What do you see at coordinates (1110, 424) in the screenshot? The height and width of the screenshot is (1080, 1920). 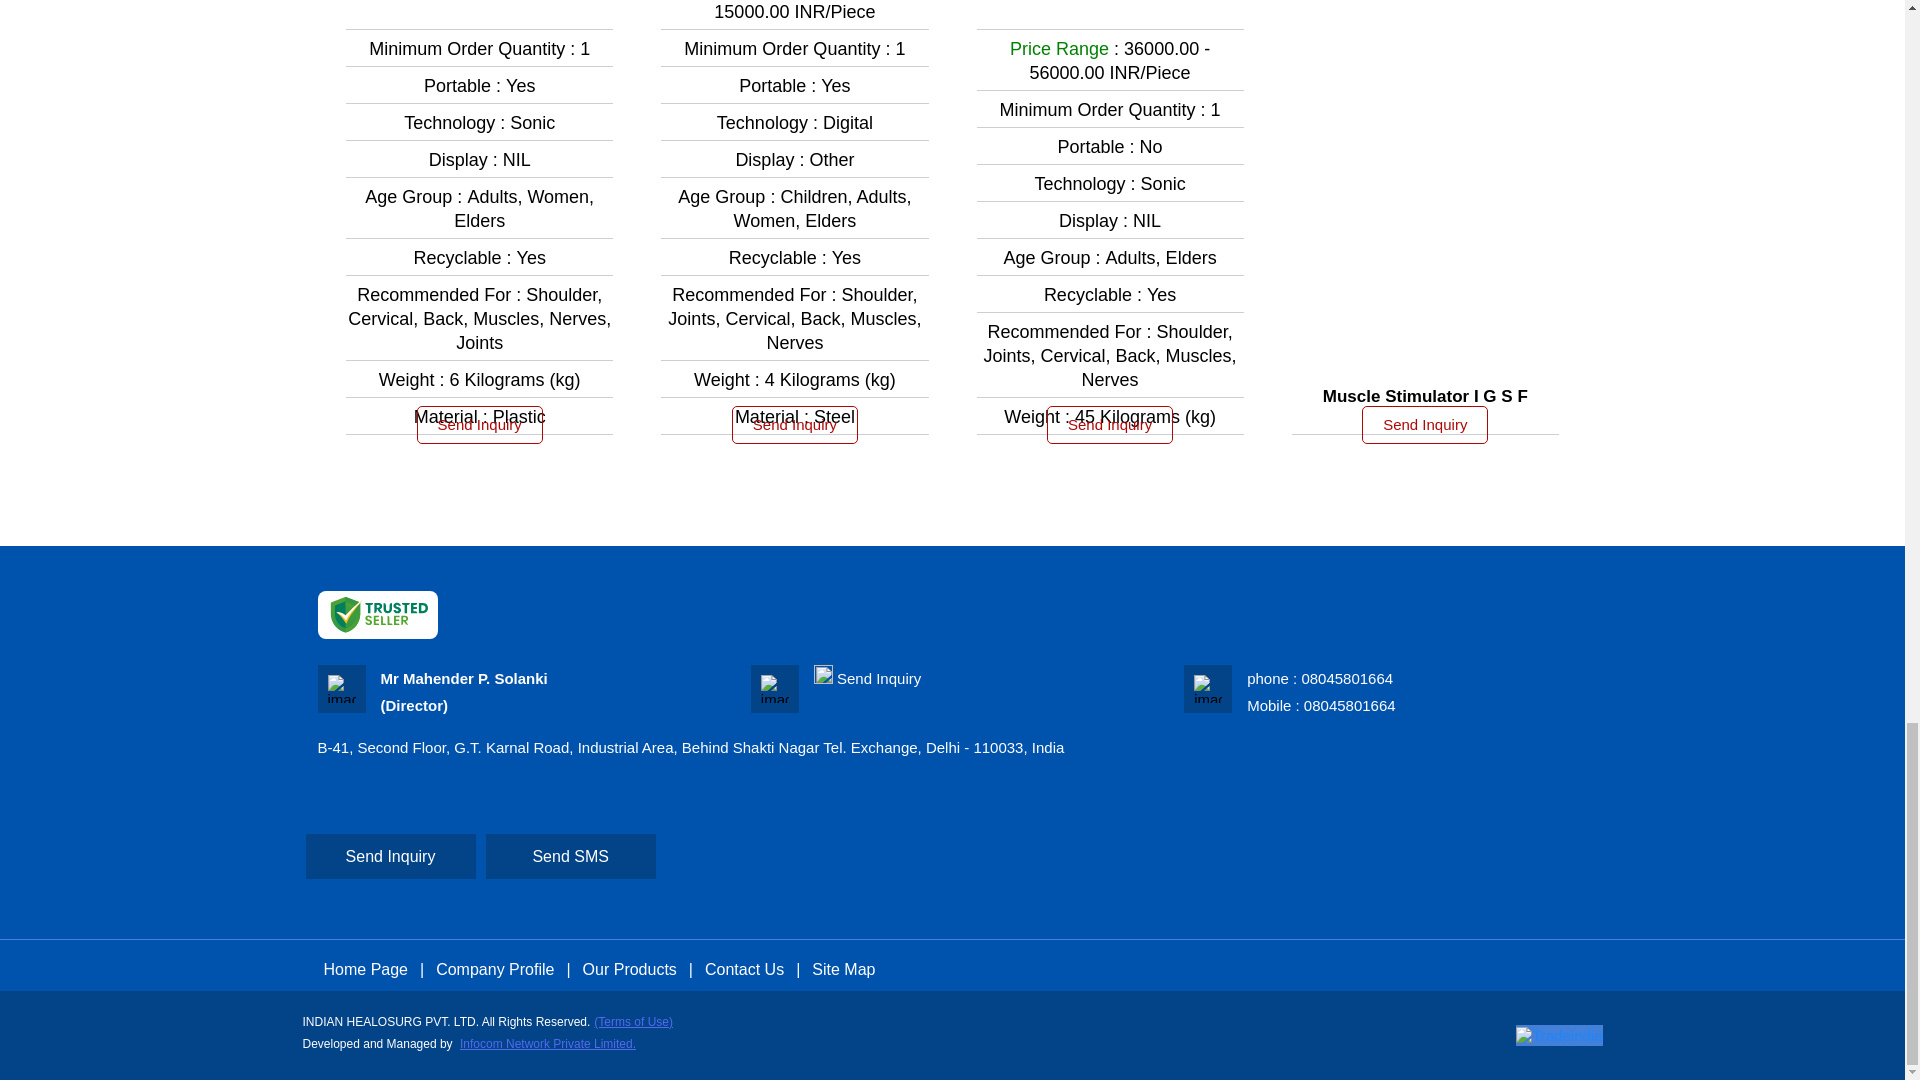 I see `Send Inquiry` at bounding box center [1110, 424].